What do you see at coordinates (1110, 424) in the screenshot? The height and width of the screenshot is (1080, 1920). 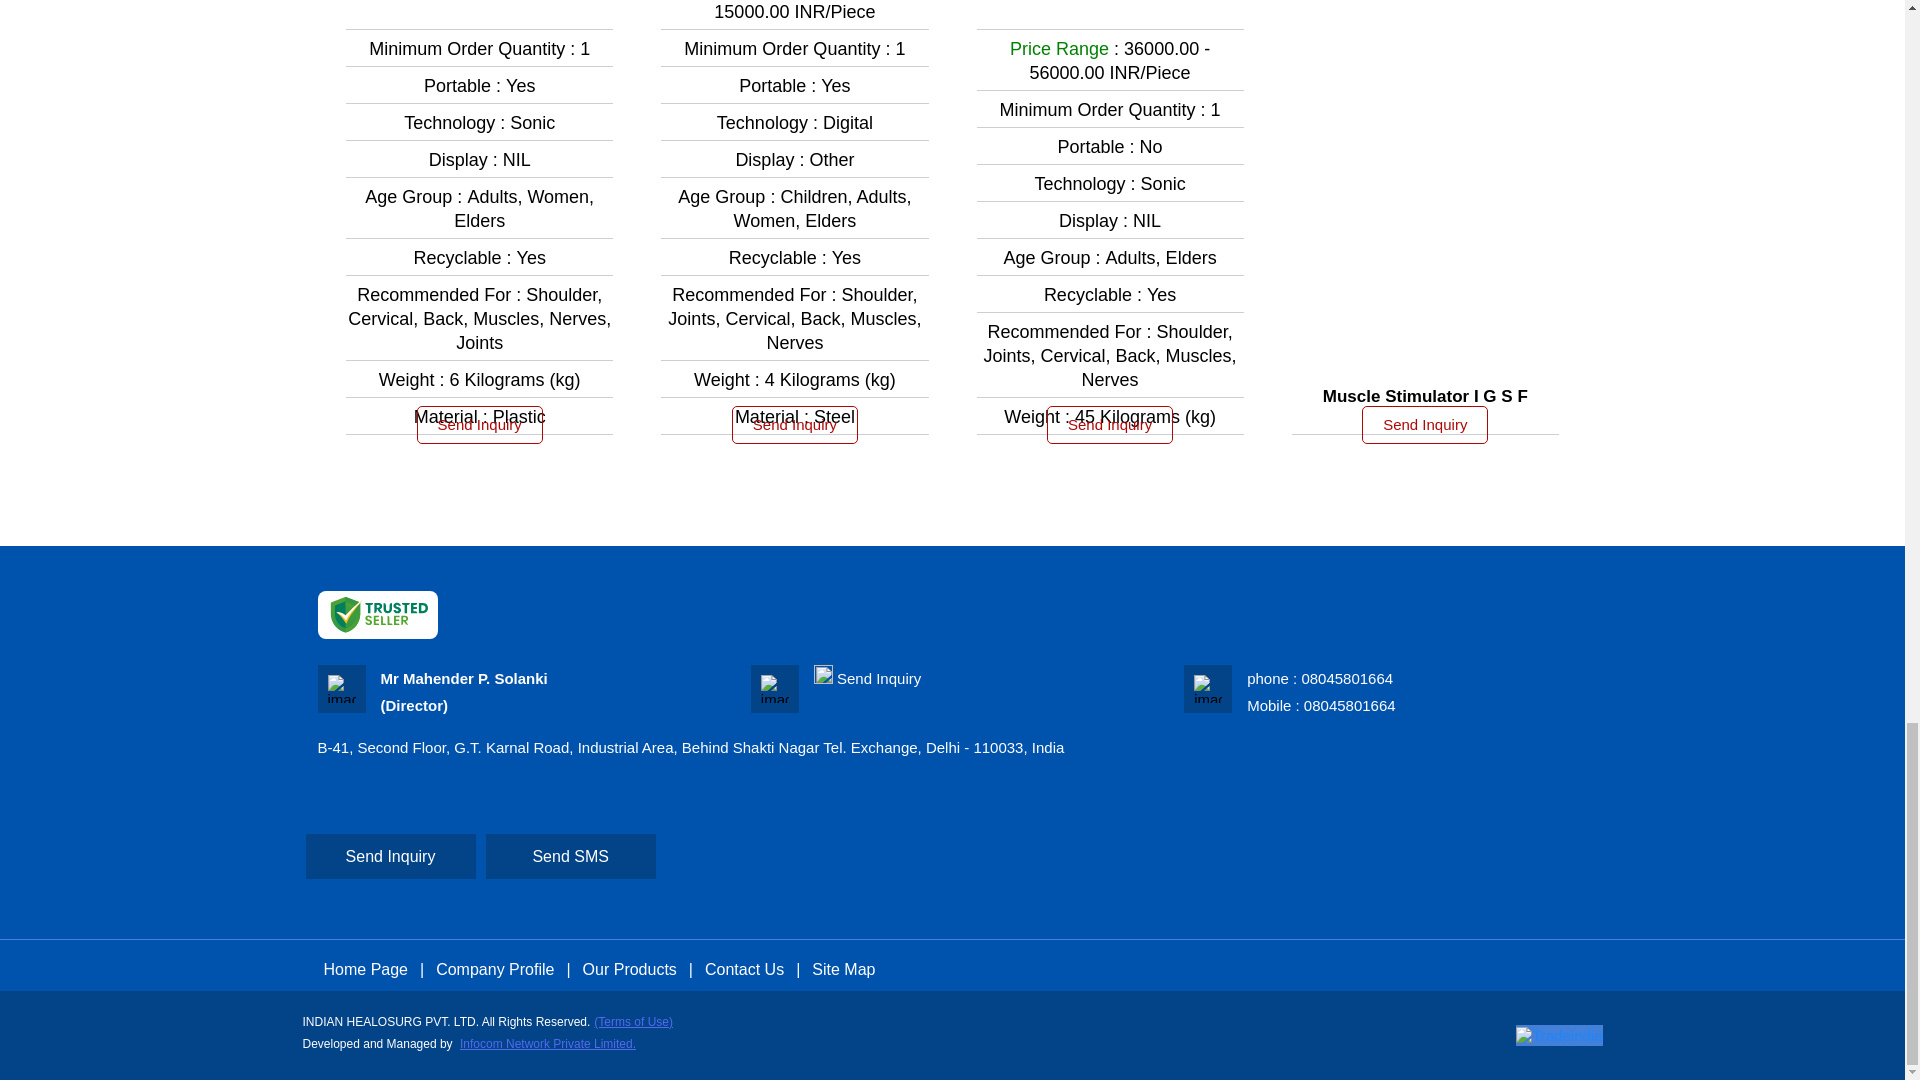 I see `Send Inquiry` at bounding box center [1110, 424].